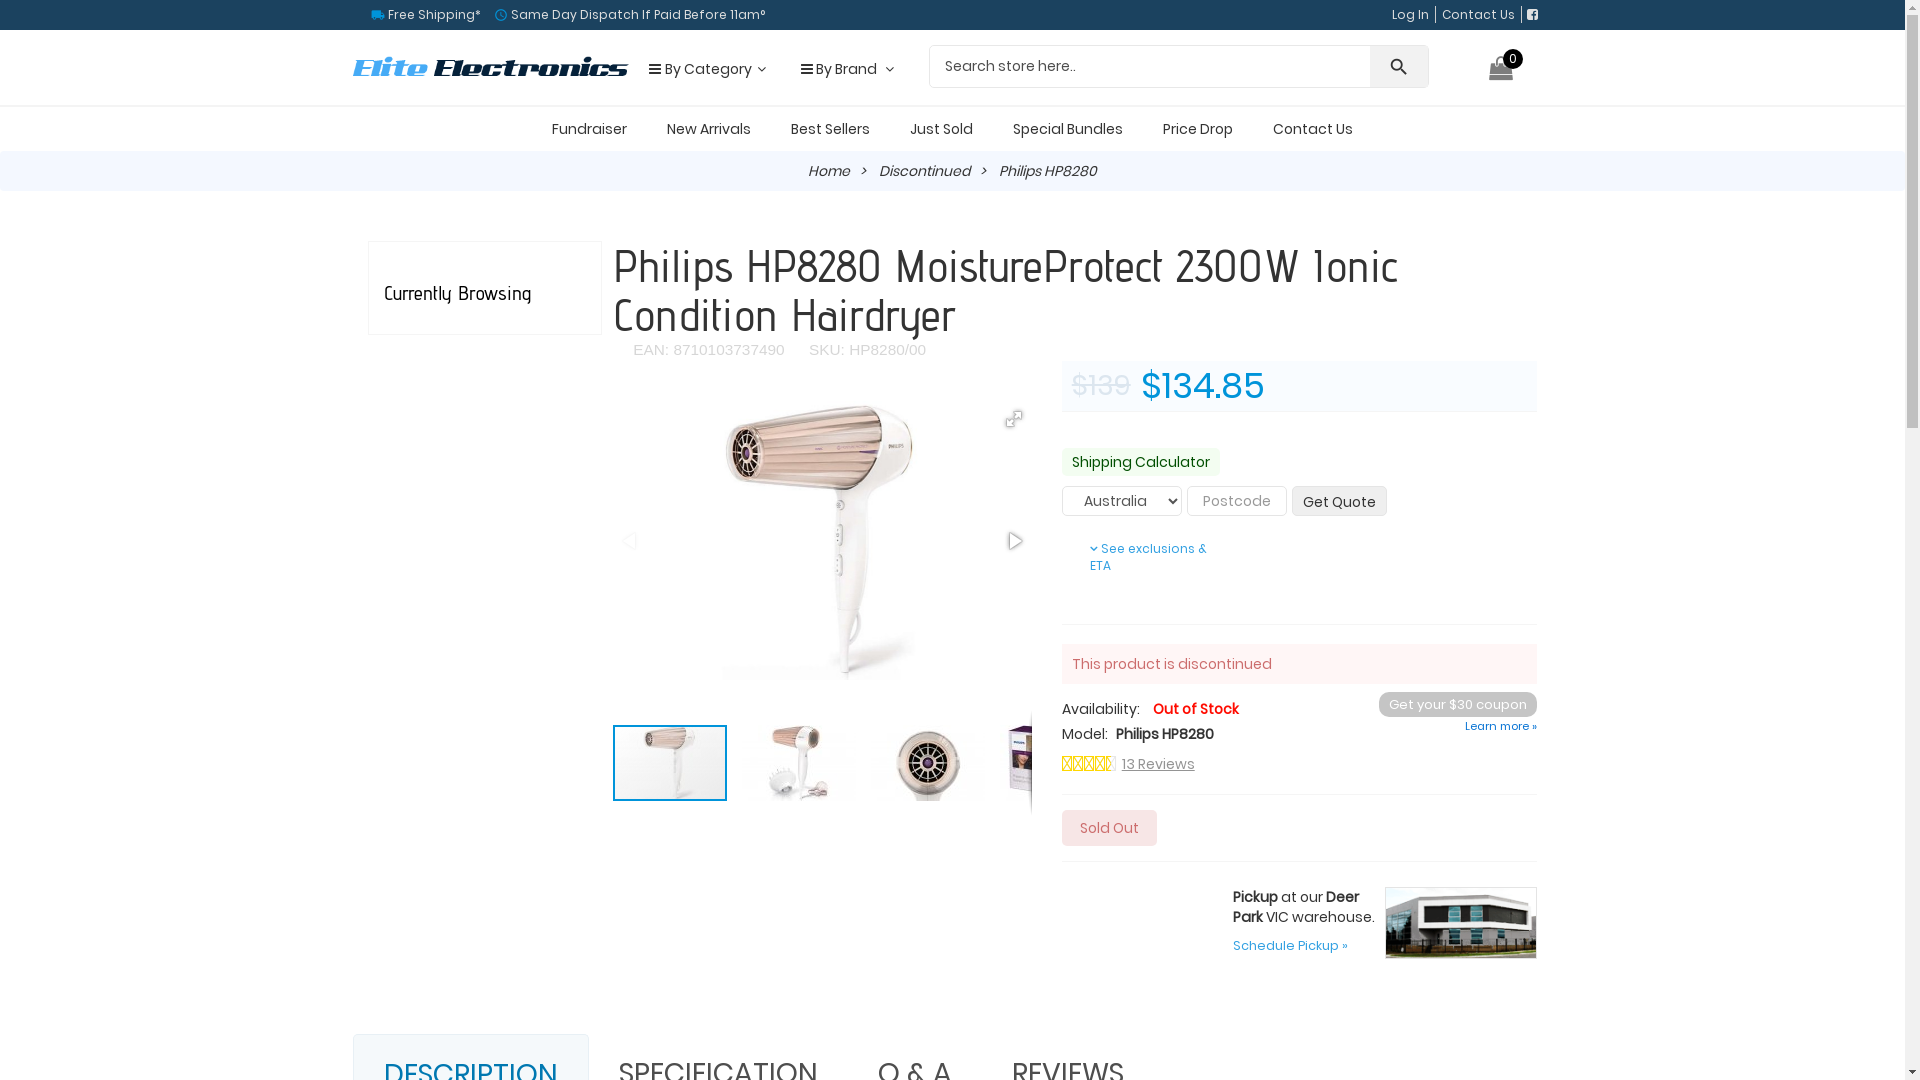  I want to click on Fundraiser, so click(590, 129).